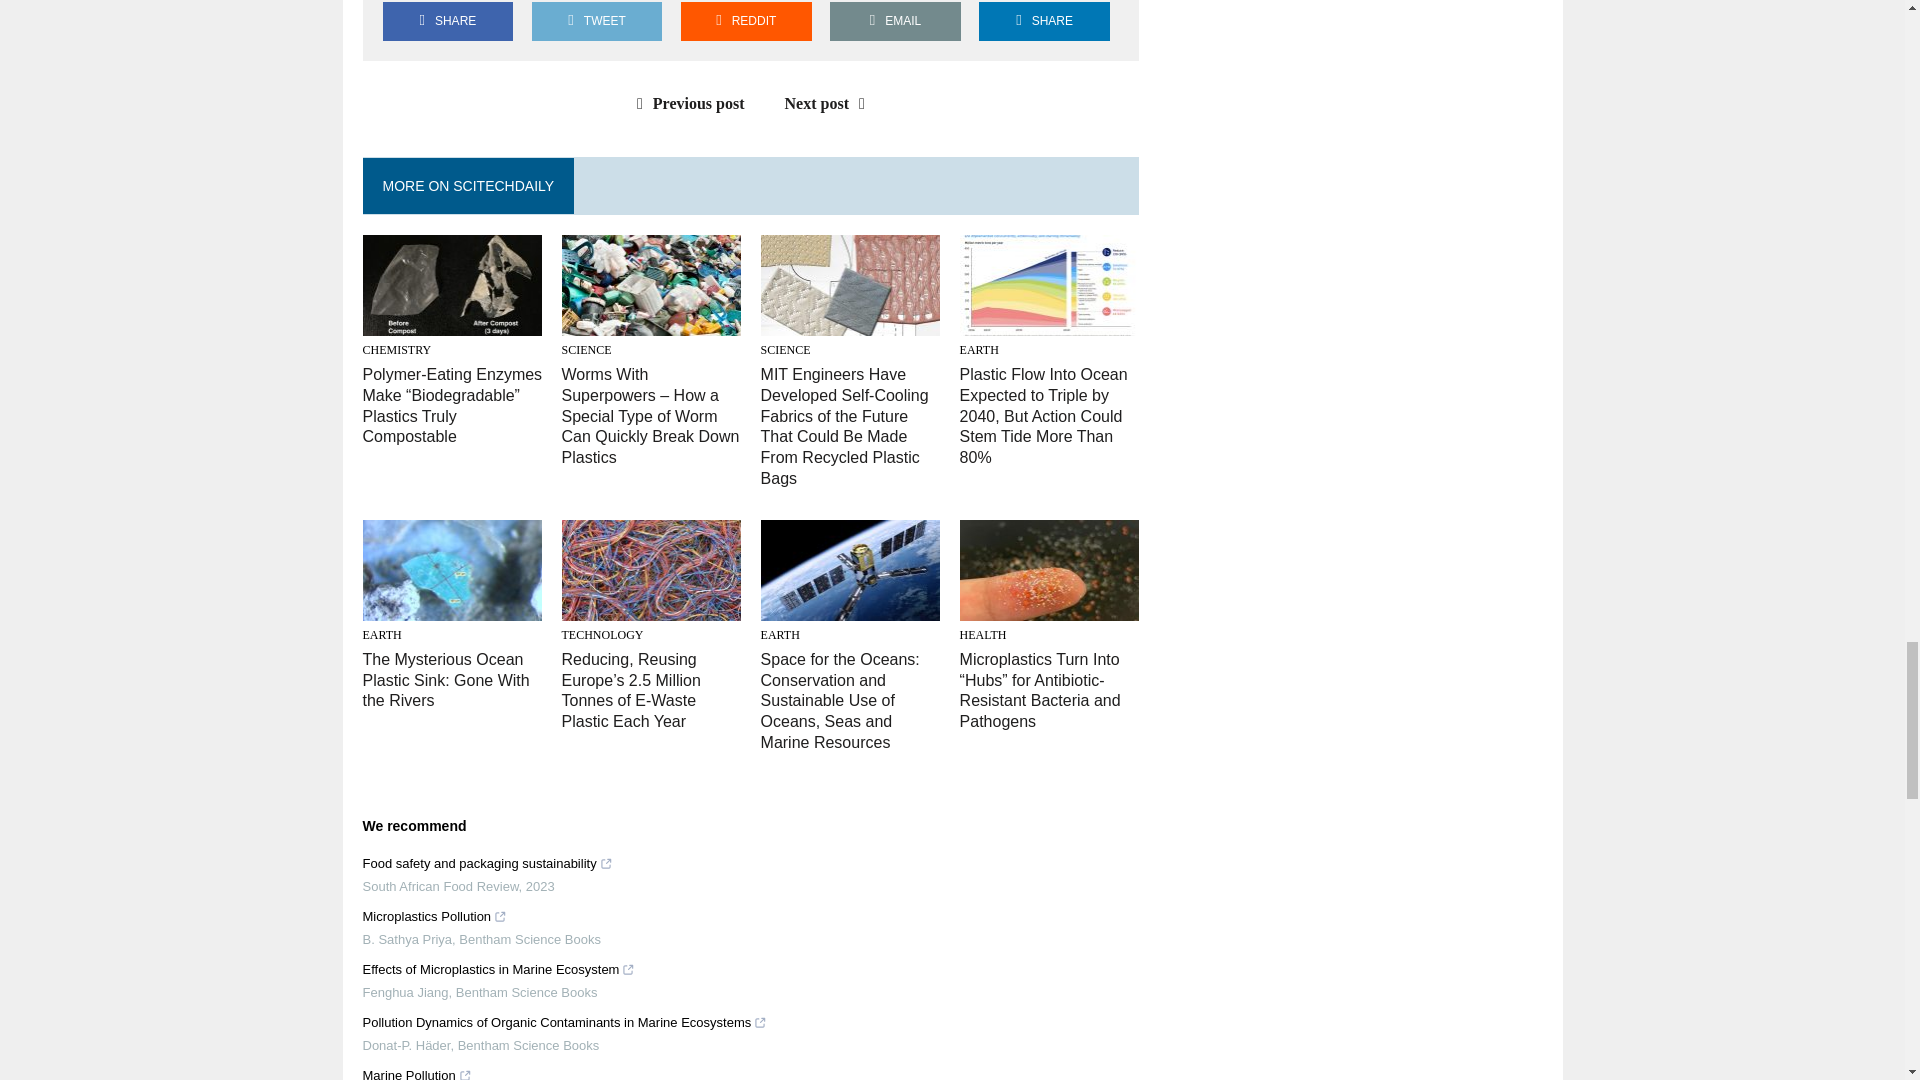 This screenshot has height=1080, width=1920. Describe the element at coordinates (447, 22) in the screenshot. I see `Share on Facebook` at that location.